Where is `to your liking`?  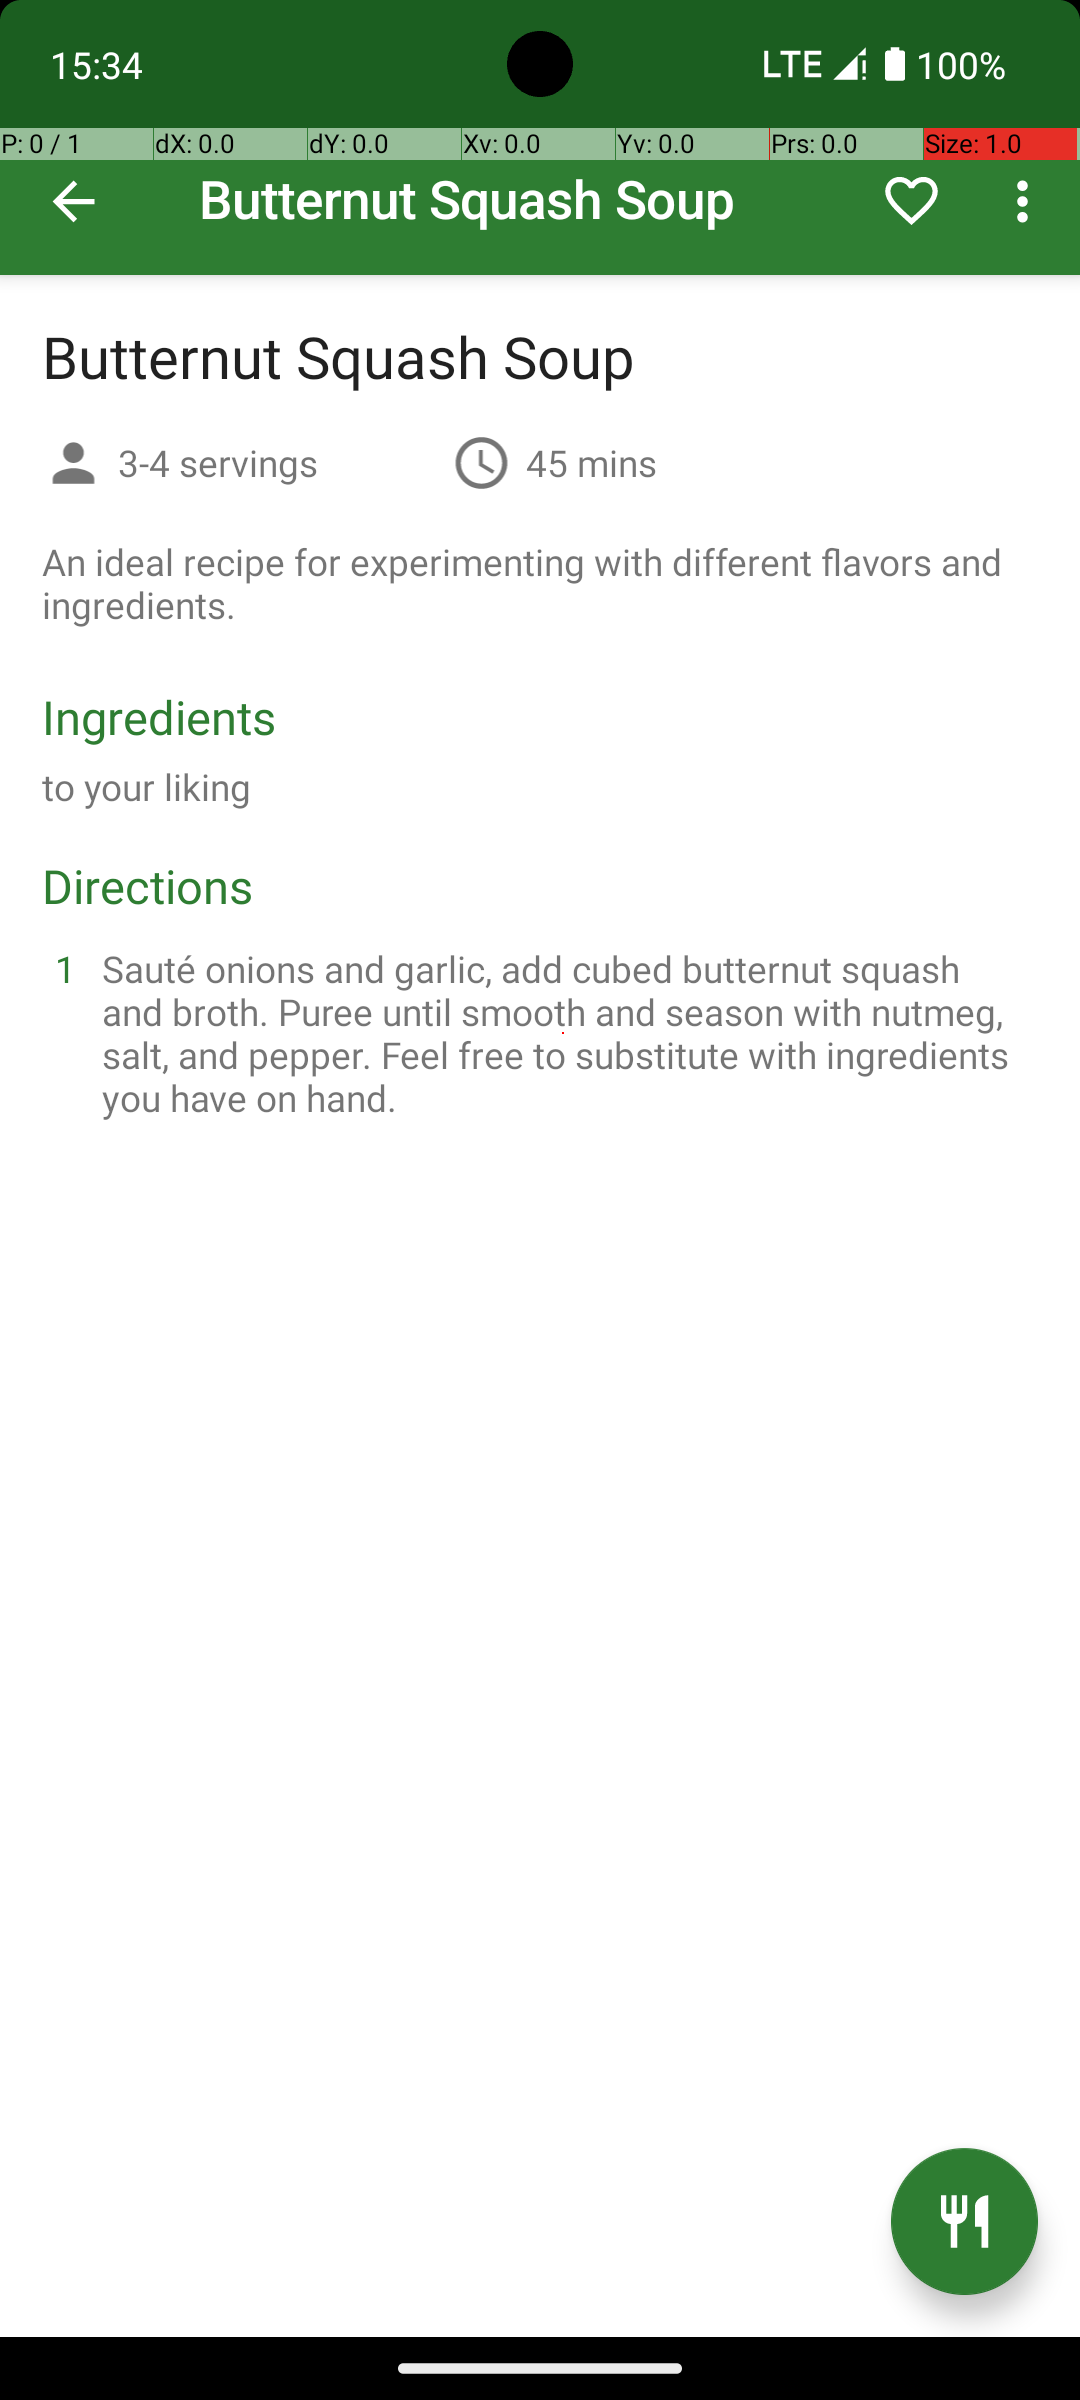 to your liking is located at coordinates (147, 786).